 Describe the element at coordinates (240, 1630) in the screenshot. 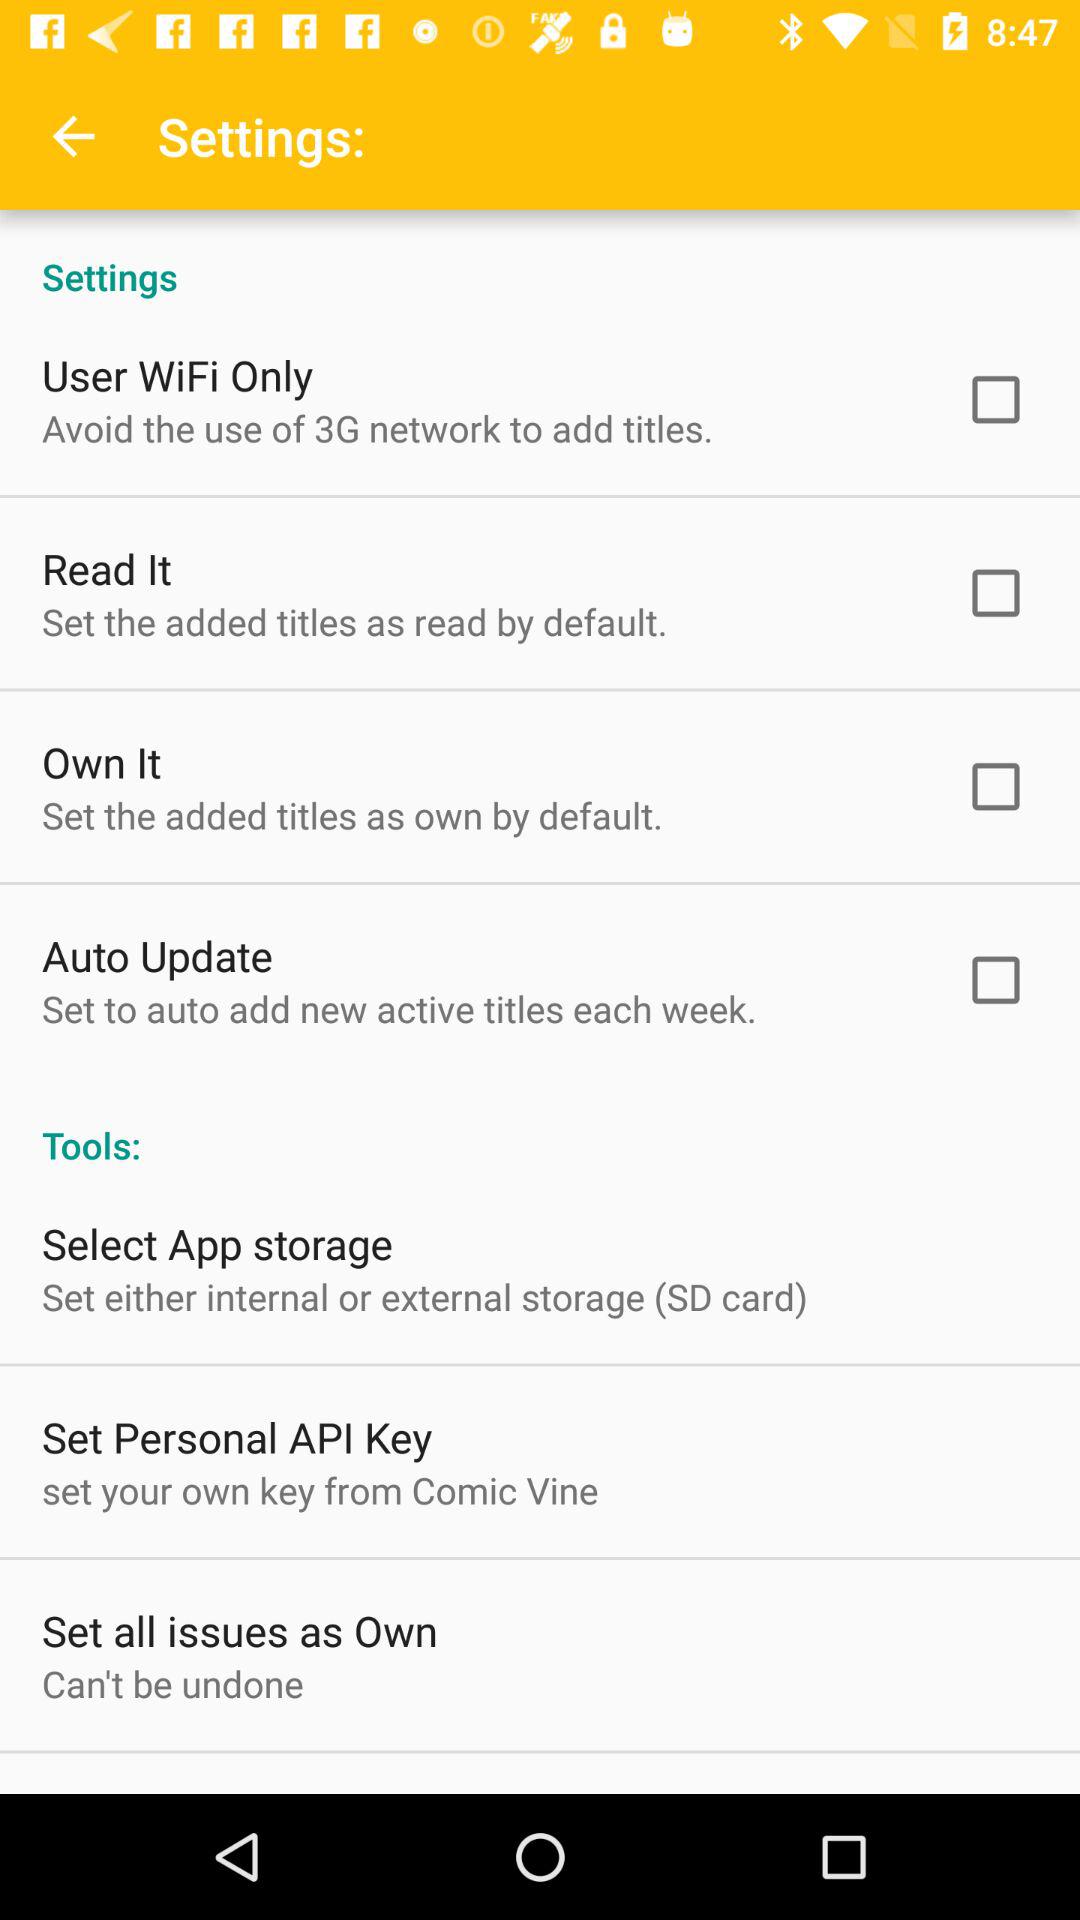

I see `scroll until set all issues item` at that location.